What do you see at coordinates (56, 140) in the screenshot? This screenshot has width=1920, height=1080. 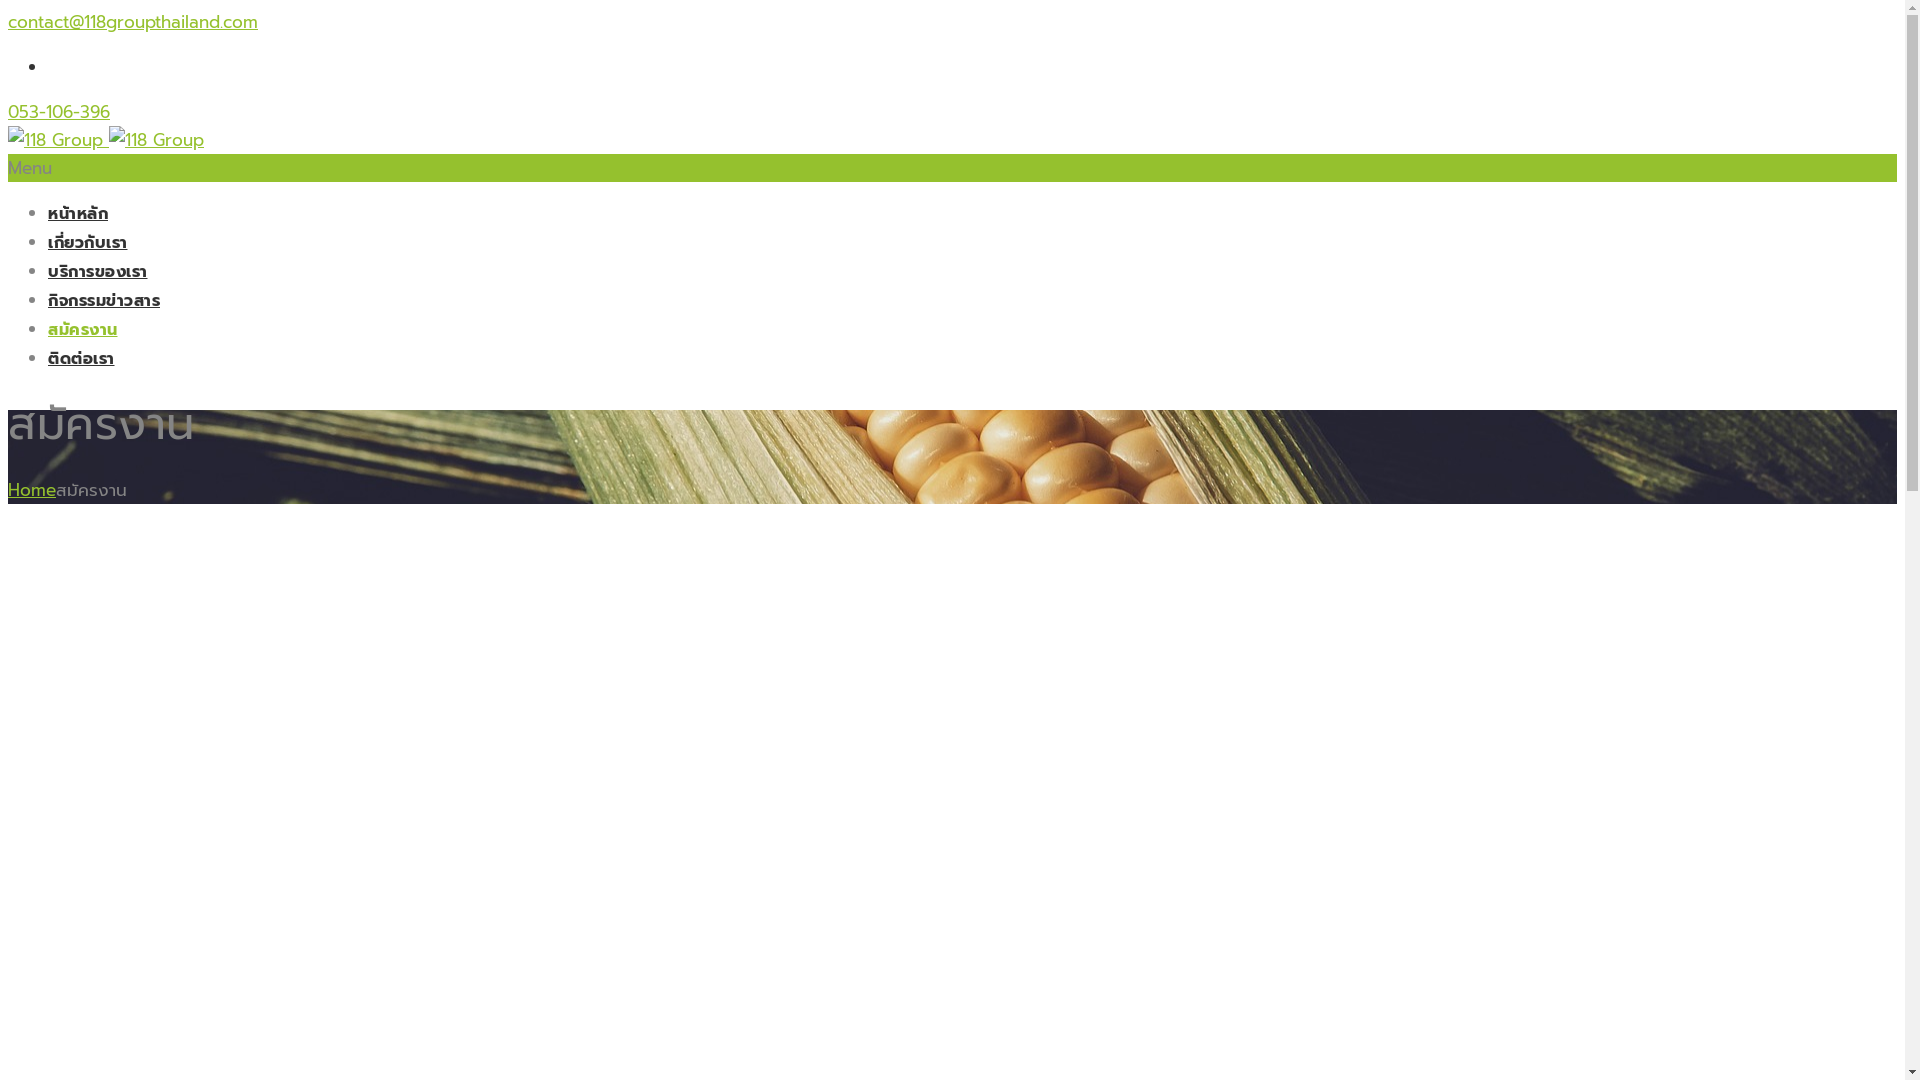 I see `118 Group` at bounding box center [56, 140].